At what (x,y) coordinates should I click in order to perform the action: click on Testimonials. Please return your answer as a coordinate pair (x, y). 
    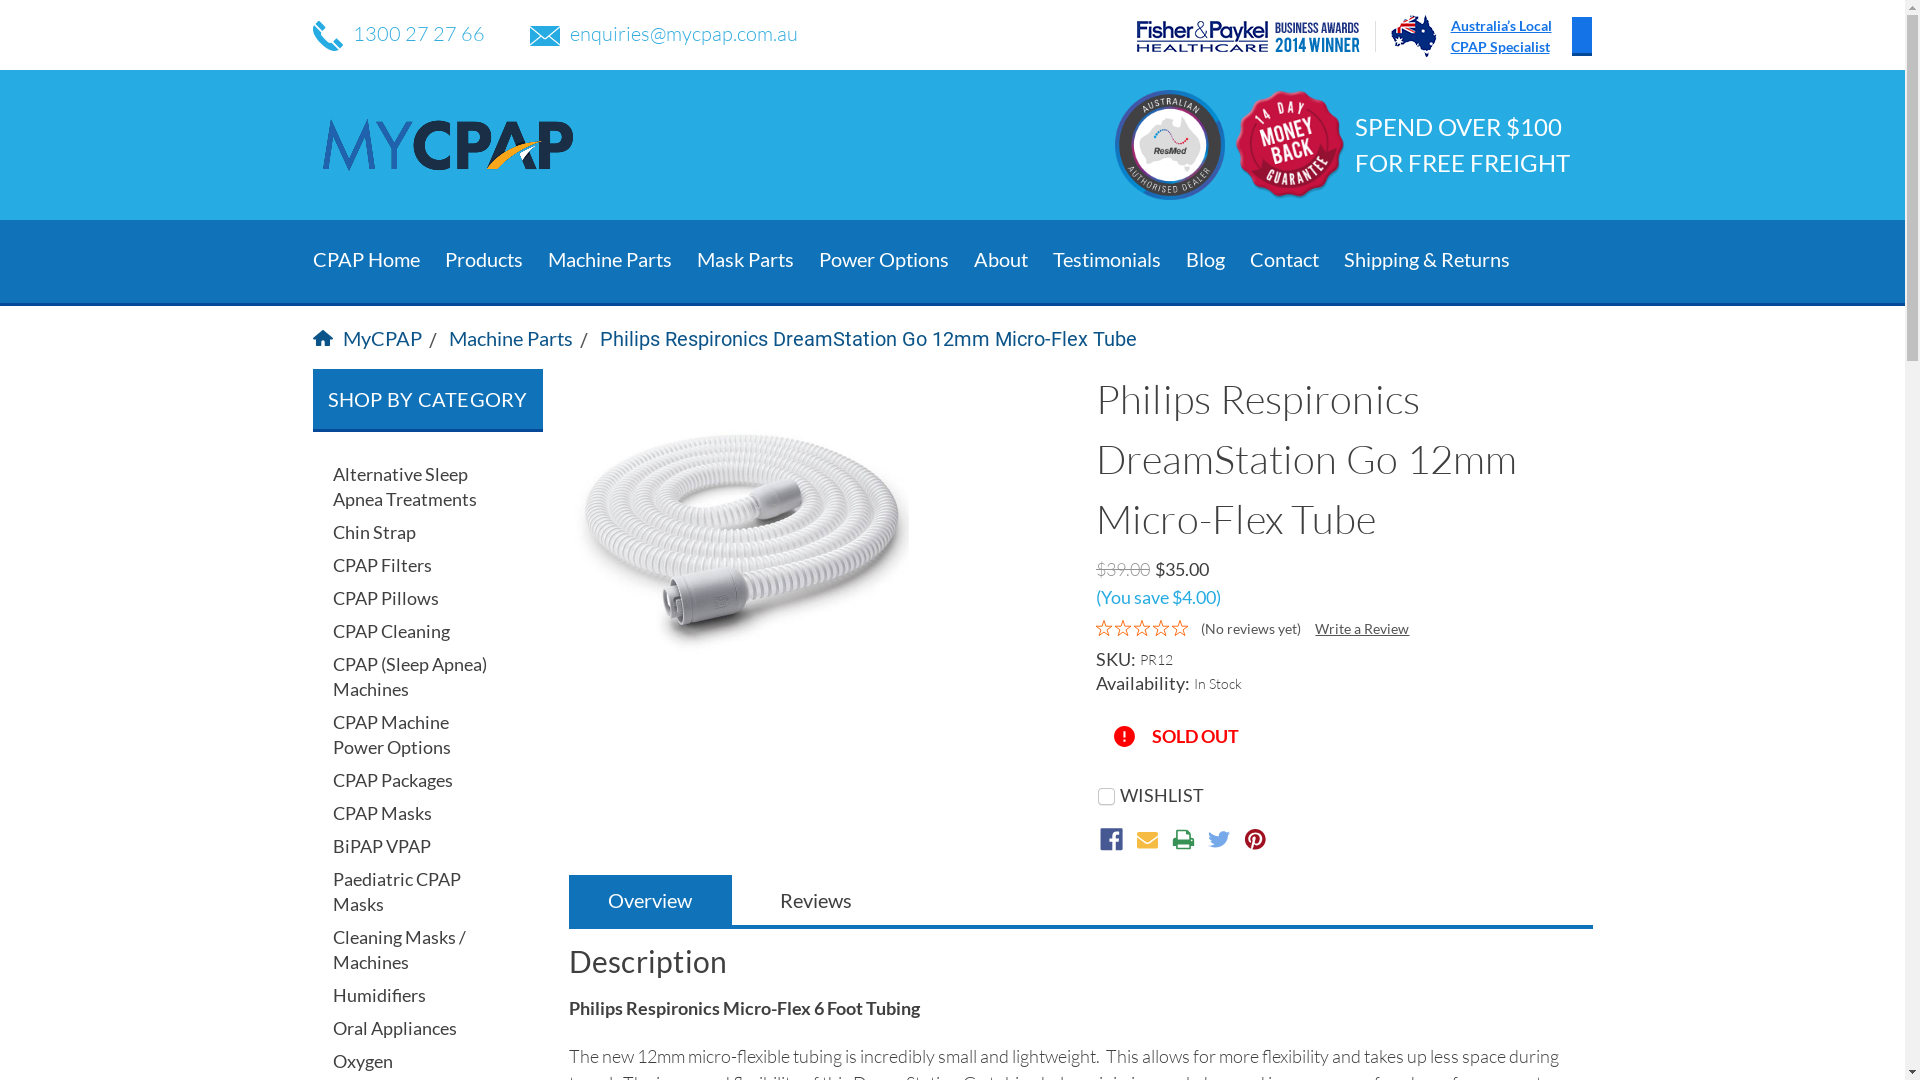
    Looking at the image, I should click on (1118, 260).